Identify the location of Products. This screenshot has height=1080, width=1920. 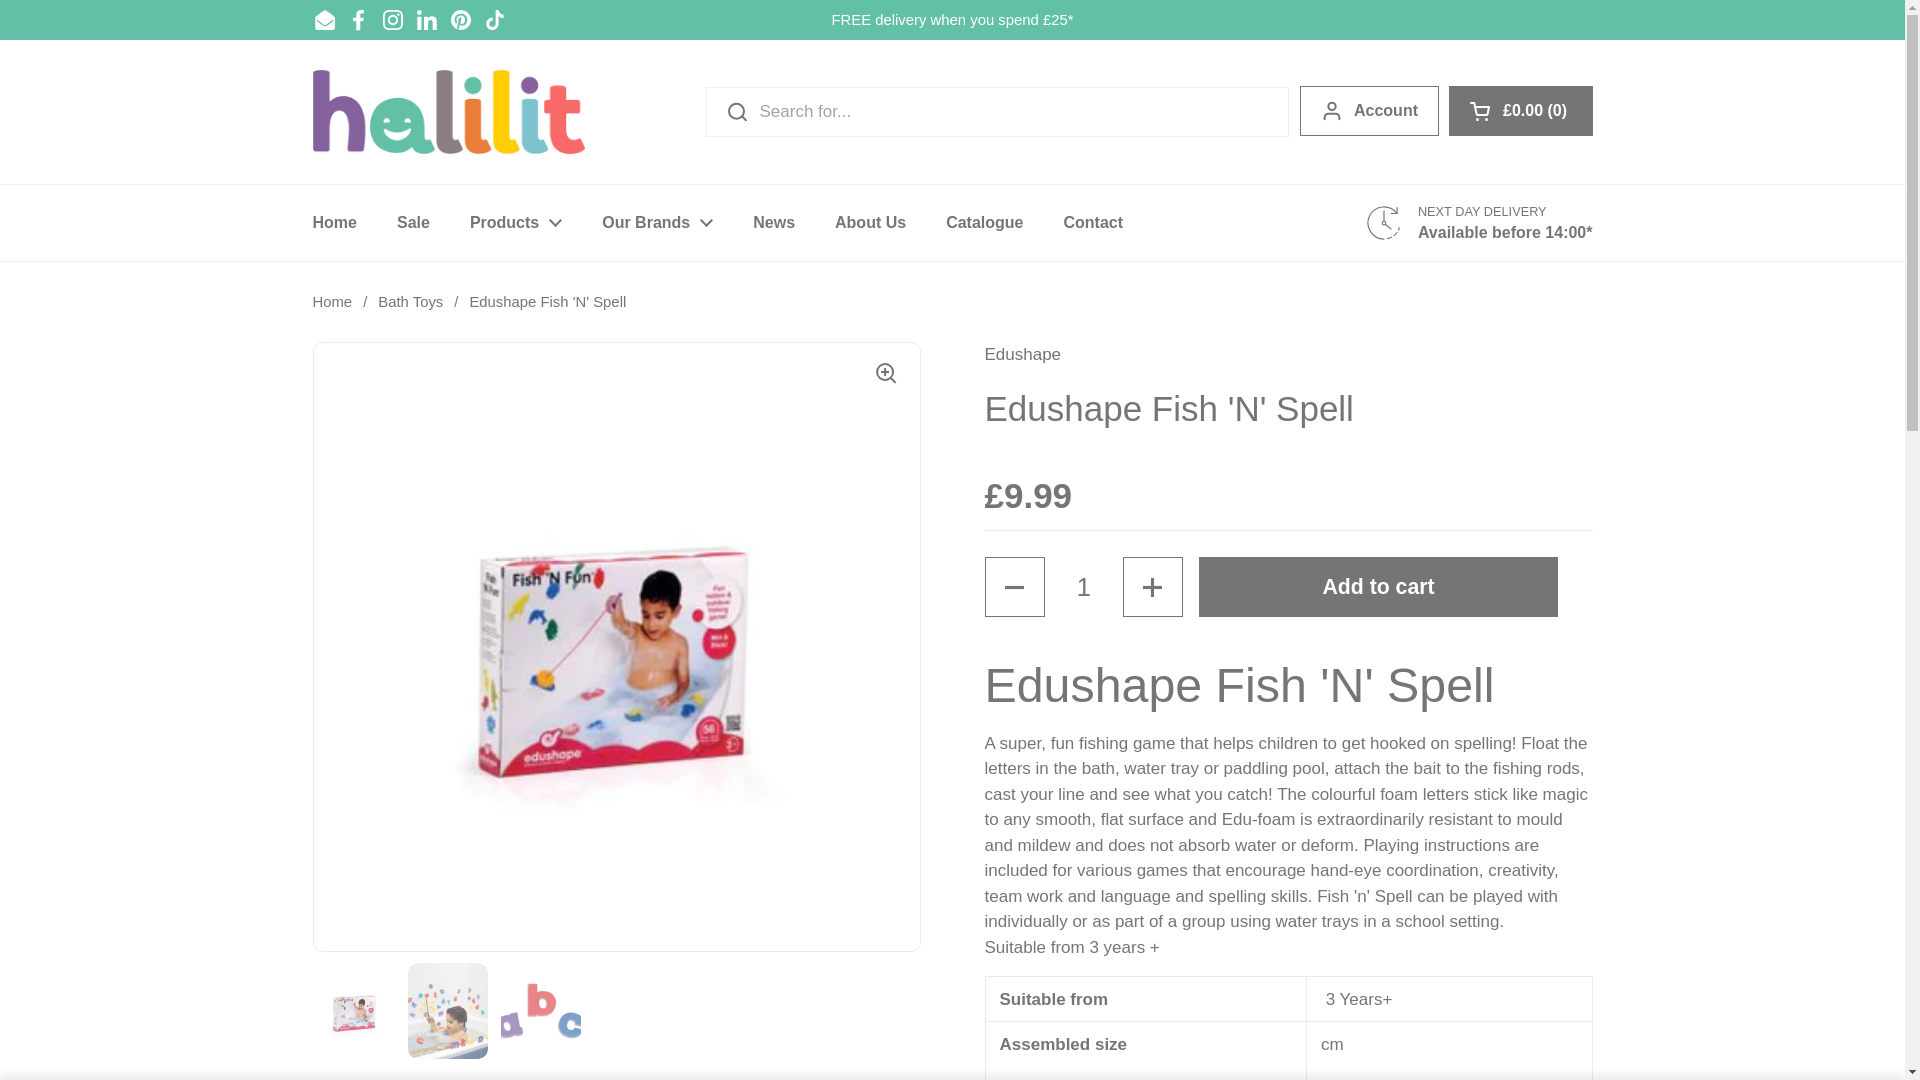
(515, 222).